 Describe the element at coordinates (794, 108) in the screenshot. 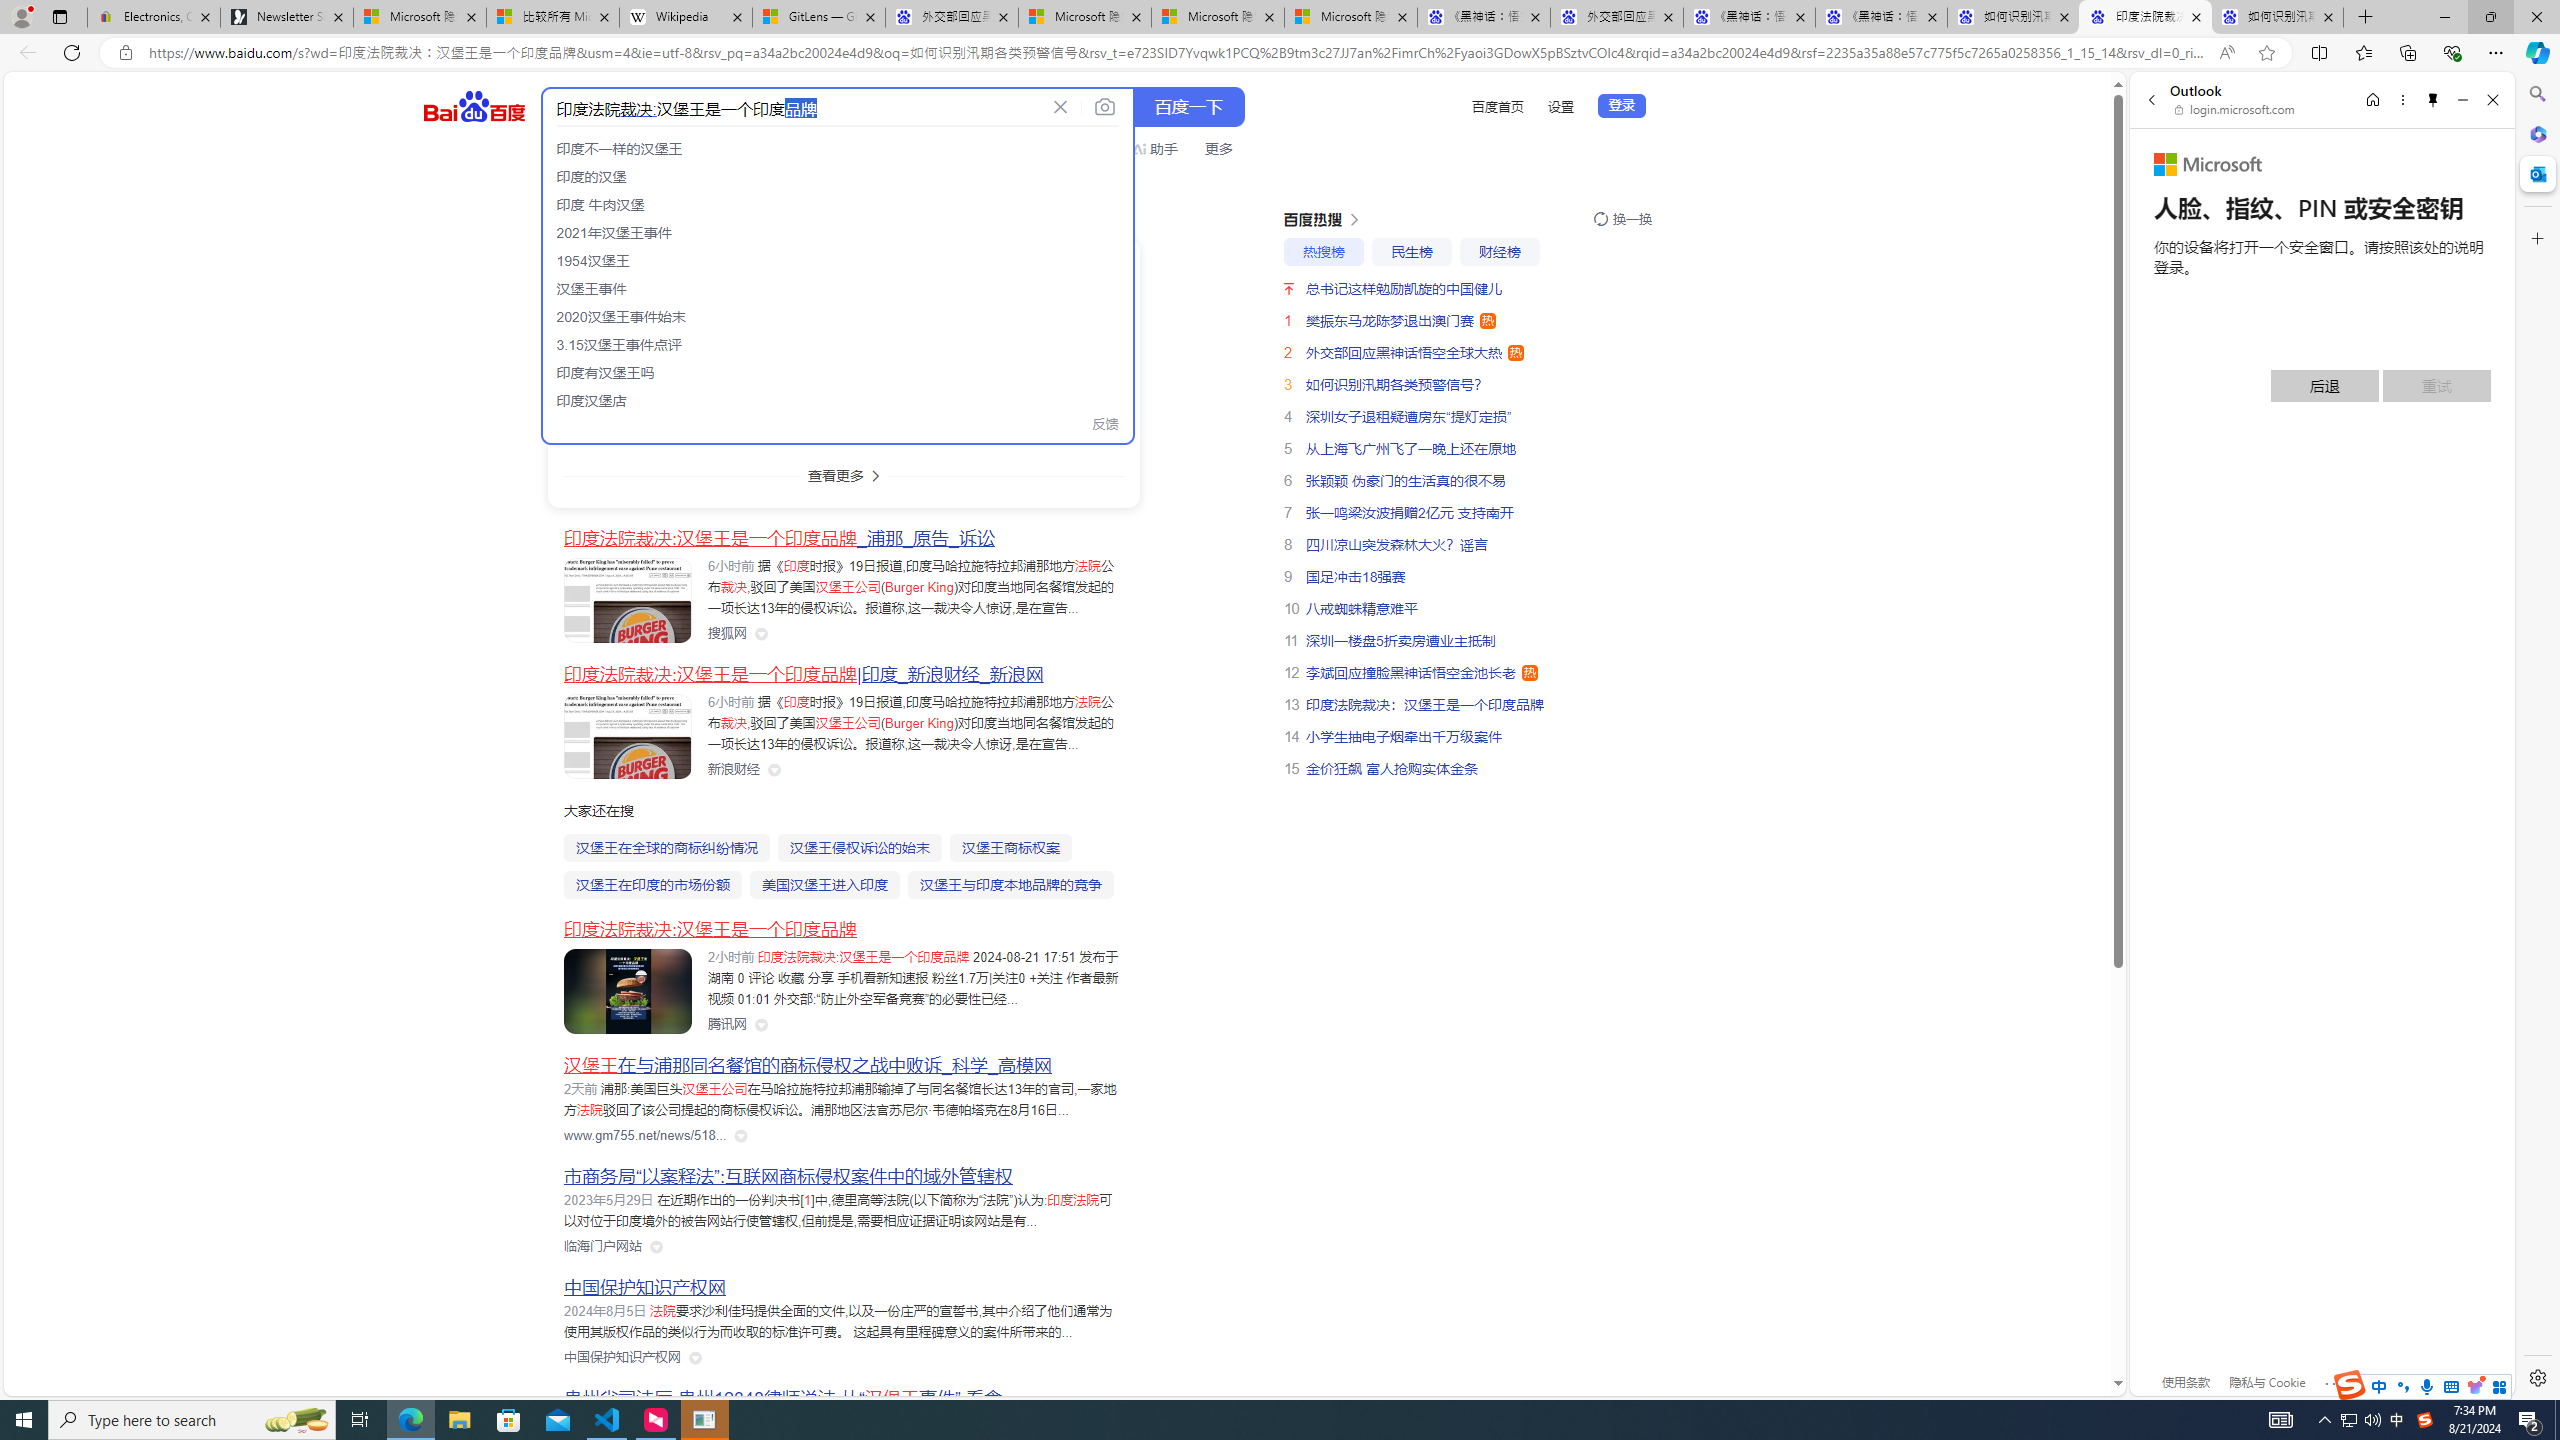

I see `AutomationID: kw` at that location.